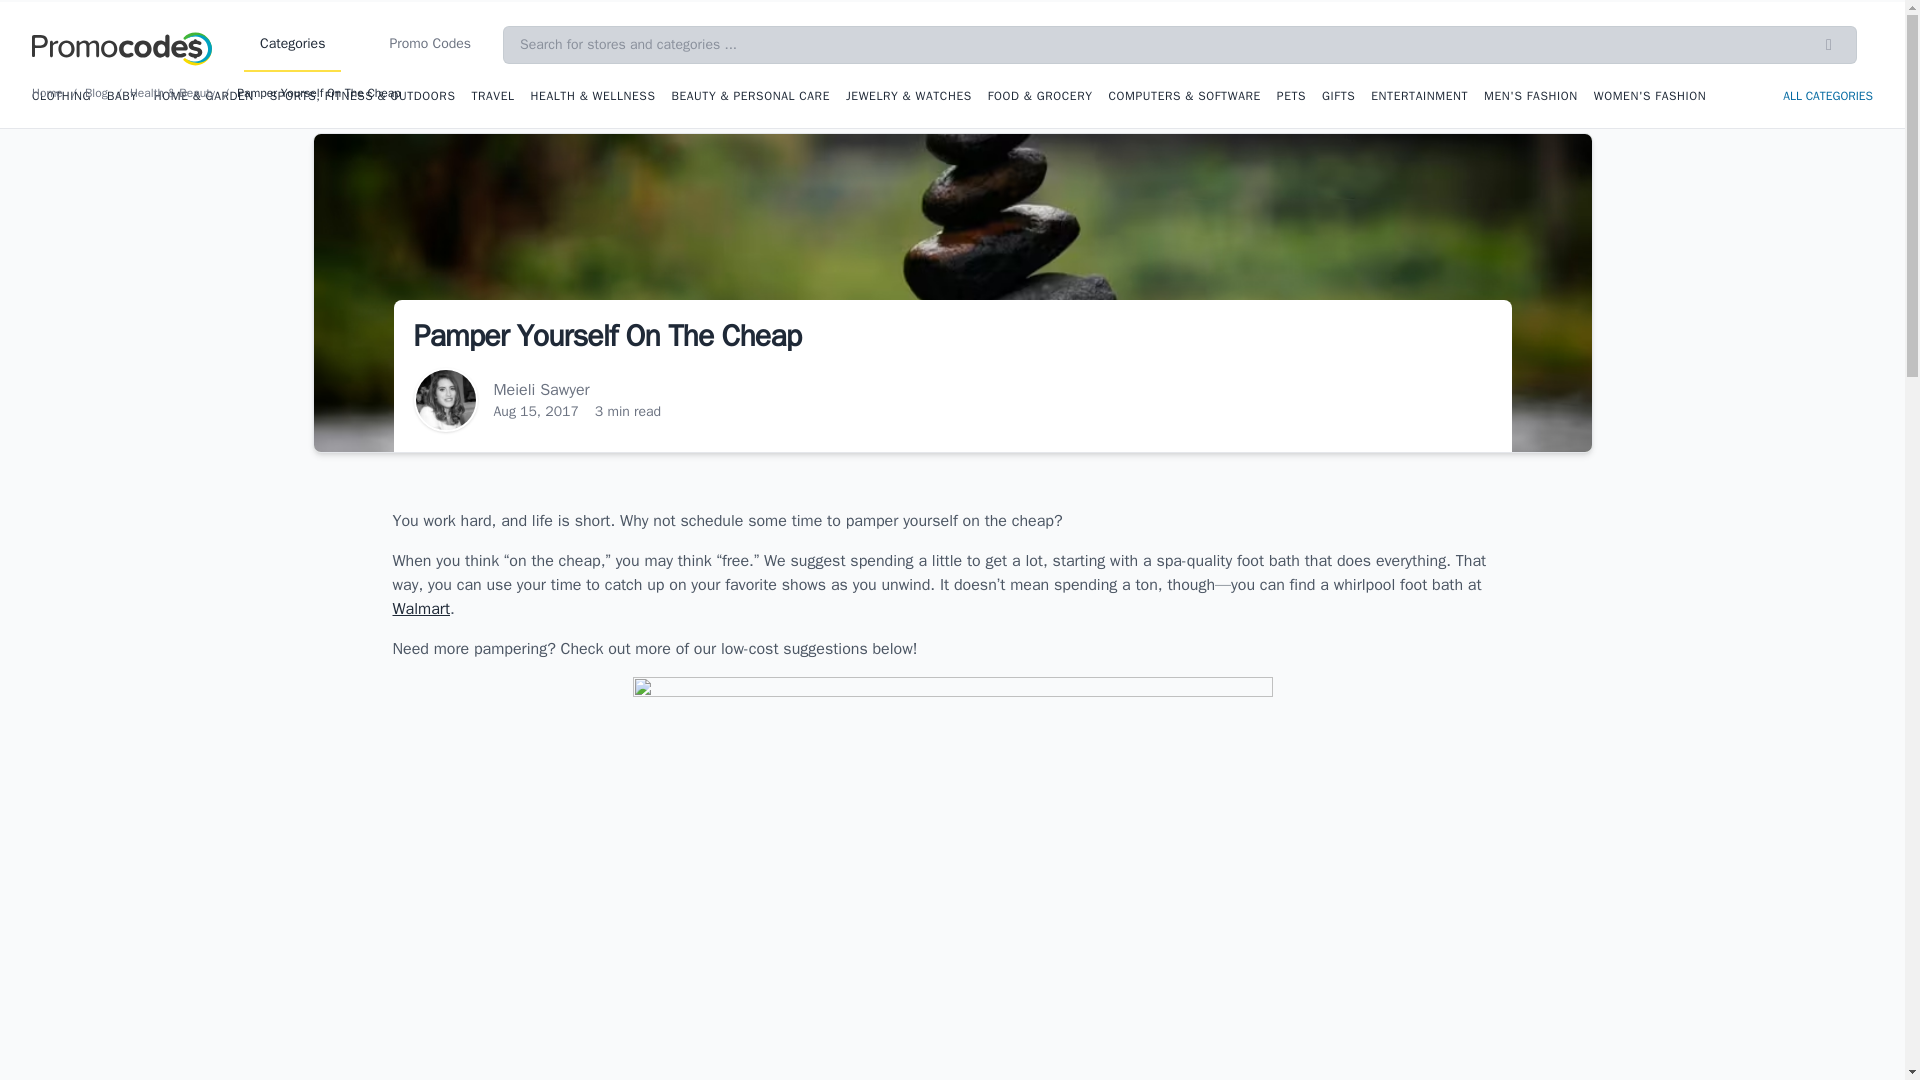 This screenshot has height=1080, width=1920. Describe the element at coordinates (122, 95) in the screenshot. I see `Baby coupons` at that location.